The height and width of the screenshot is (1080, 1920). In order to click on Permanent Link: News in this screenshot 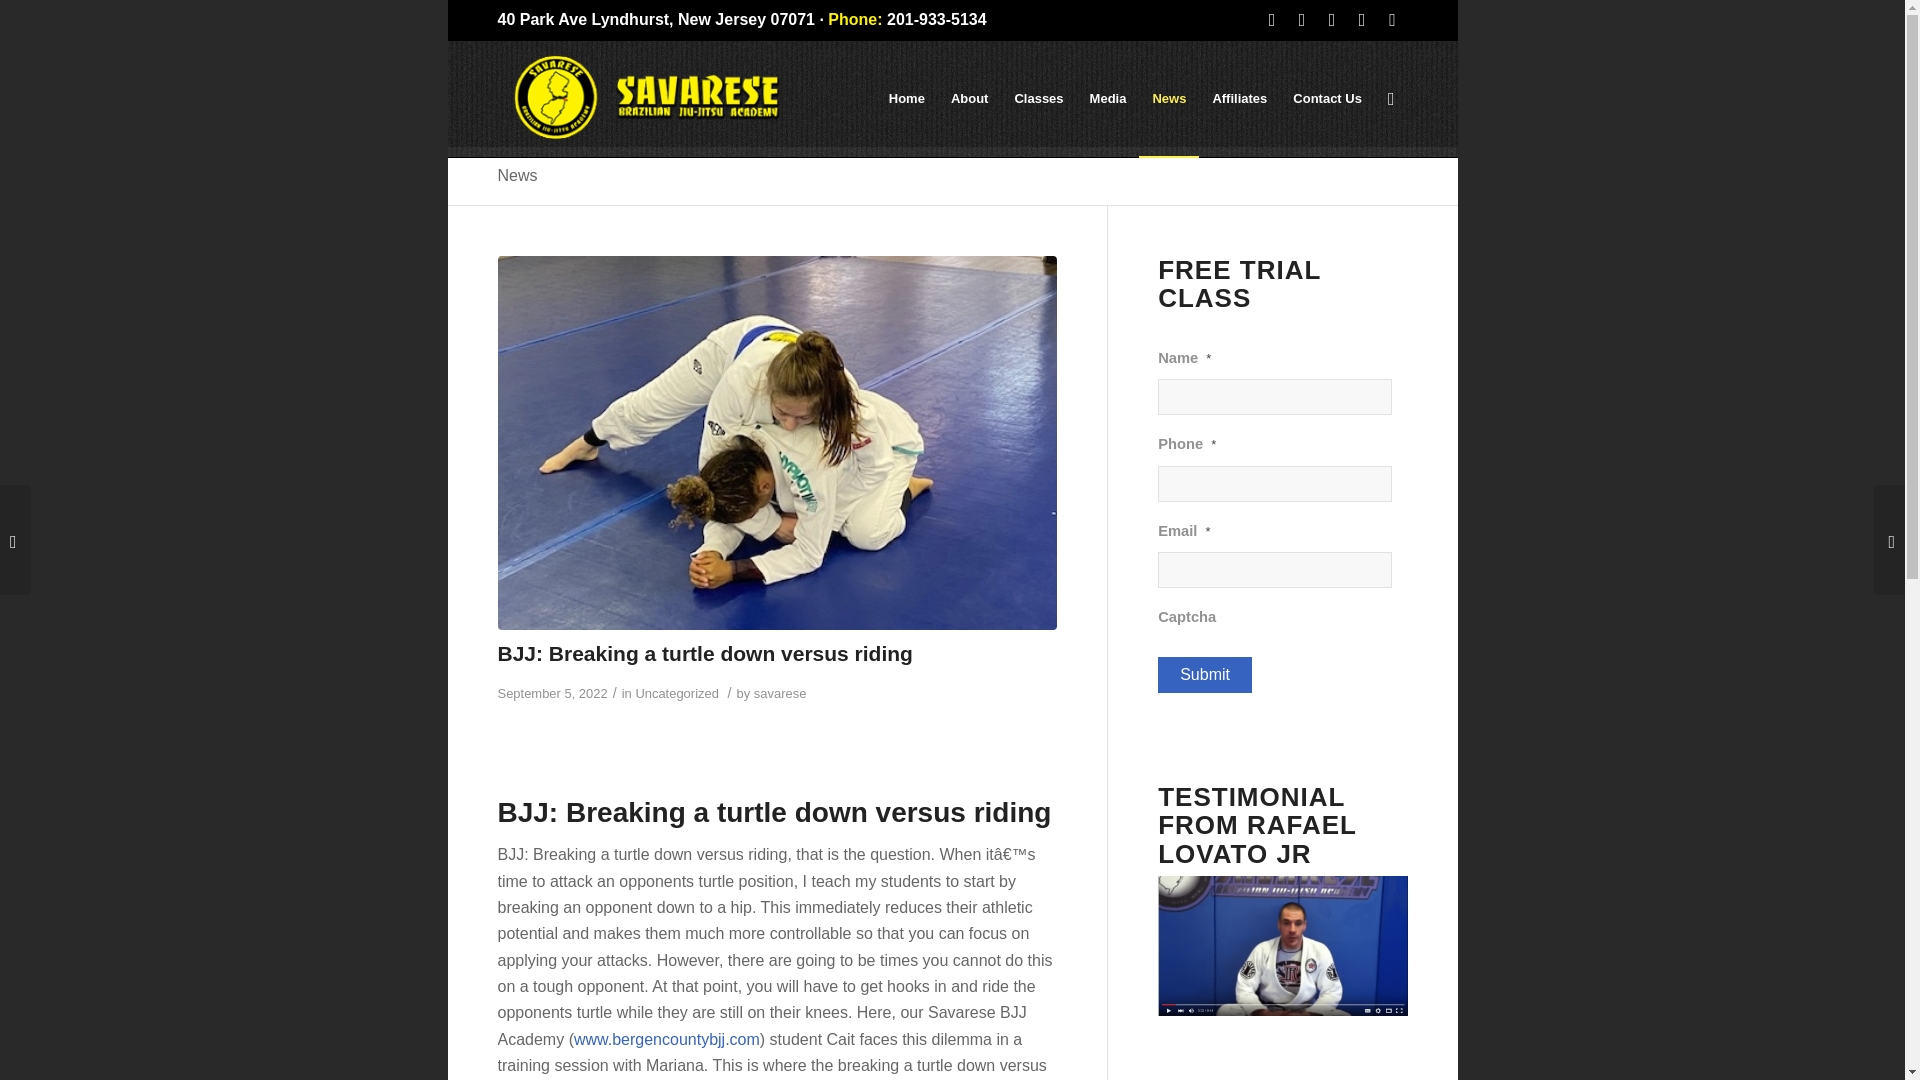, I will do `click(517, 175)`.